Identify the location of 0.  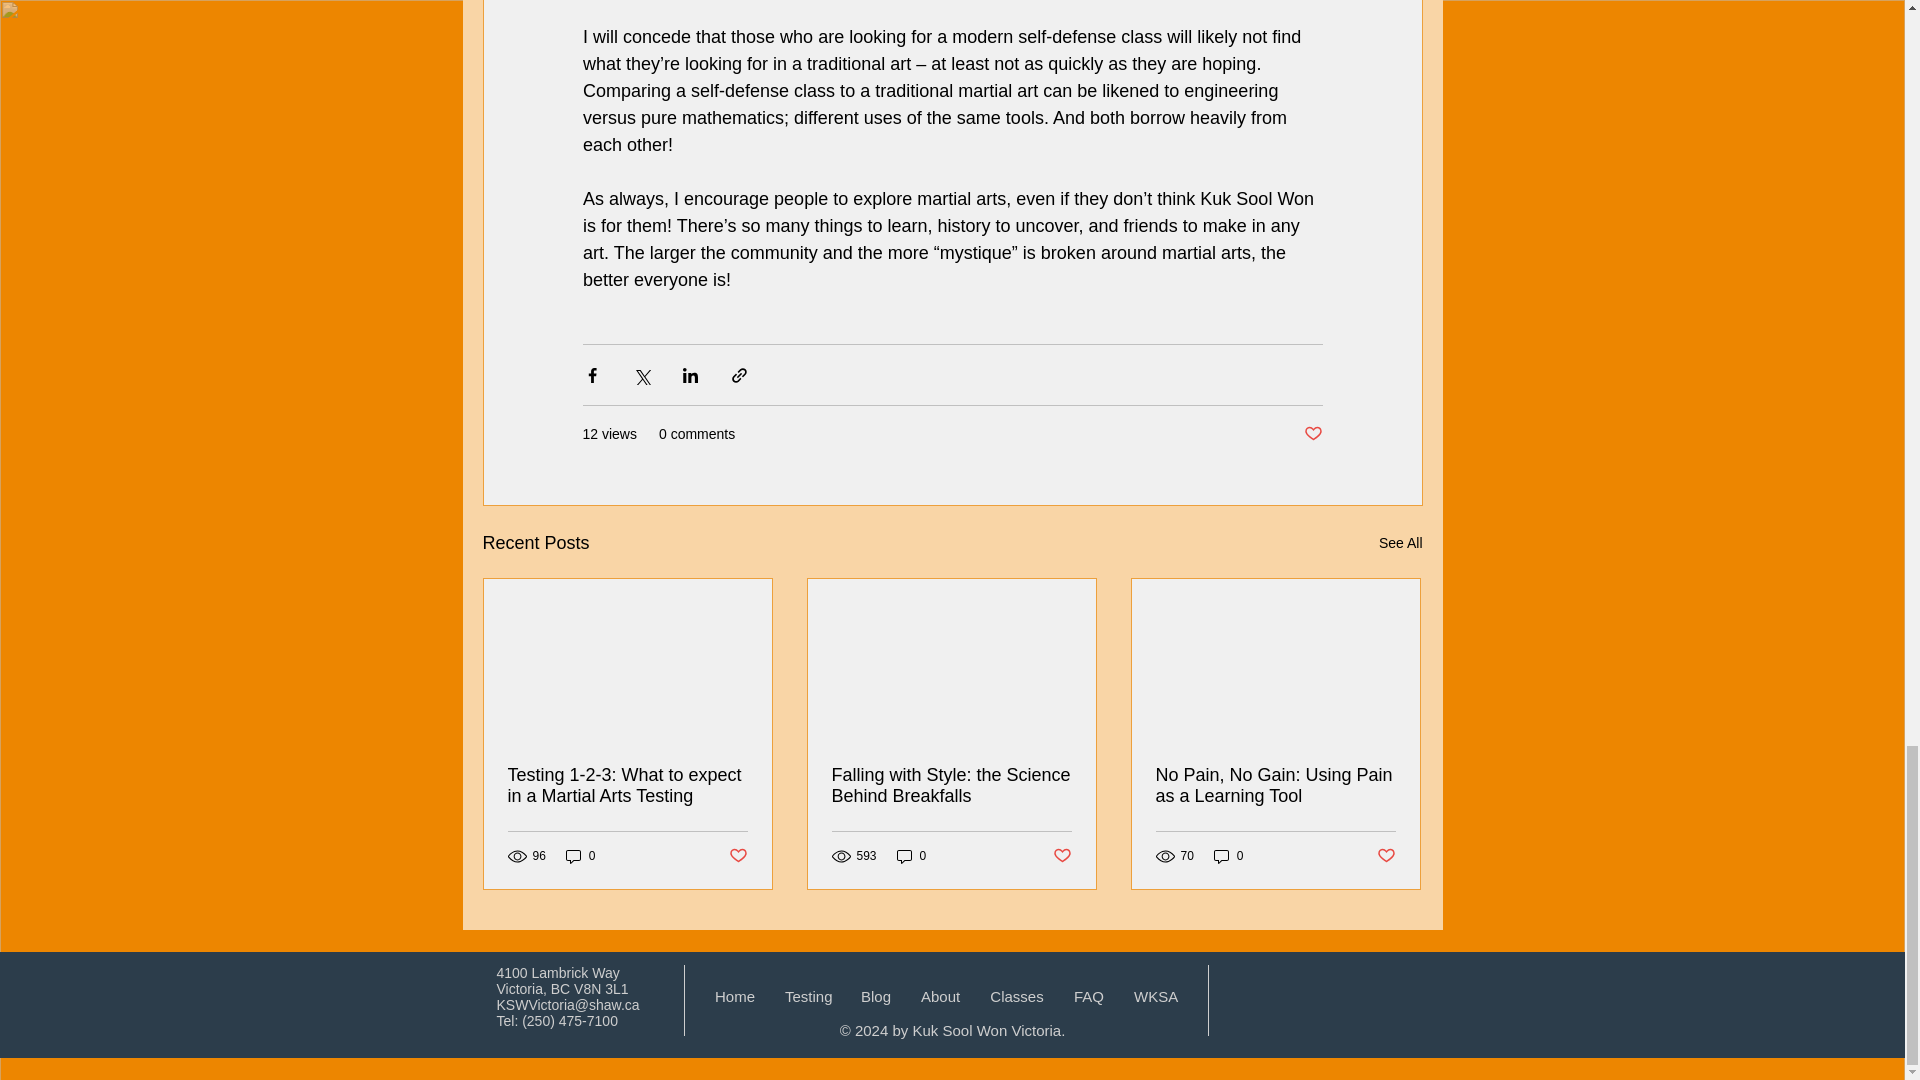
(912, 856).